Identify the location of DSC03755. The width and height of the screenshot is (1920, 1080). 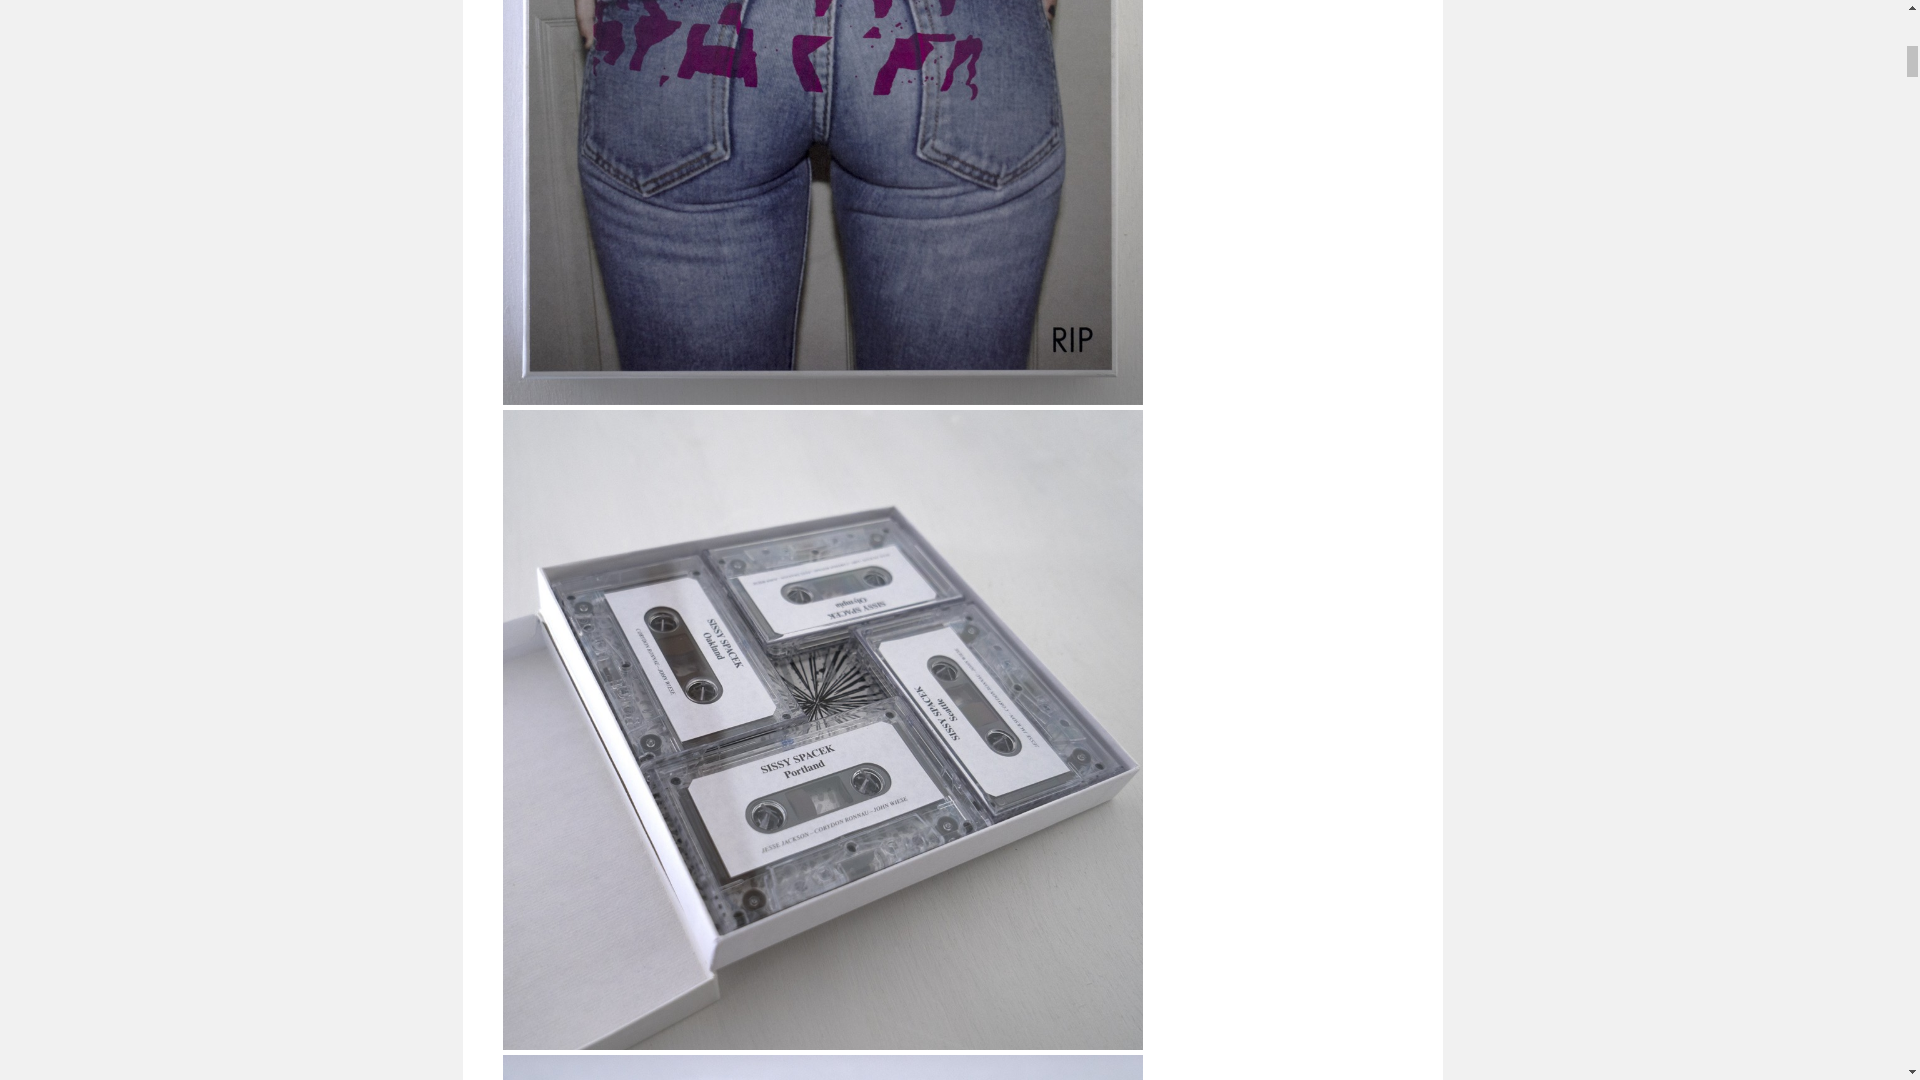
(822, 1068).